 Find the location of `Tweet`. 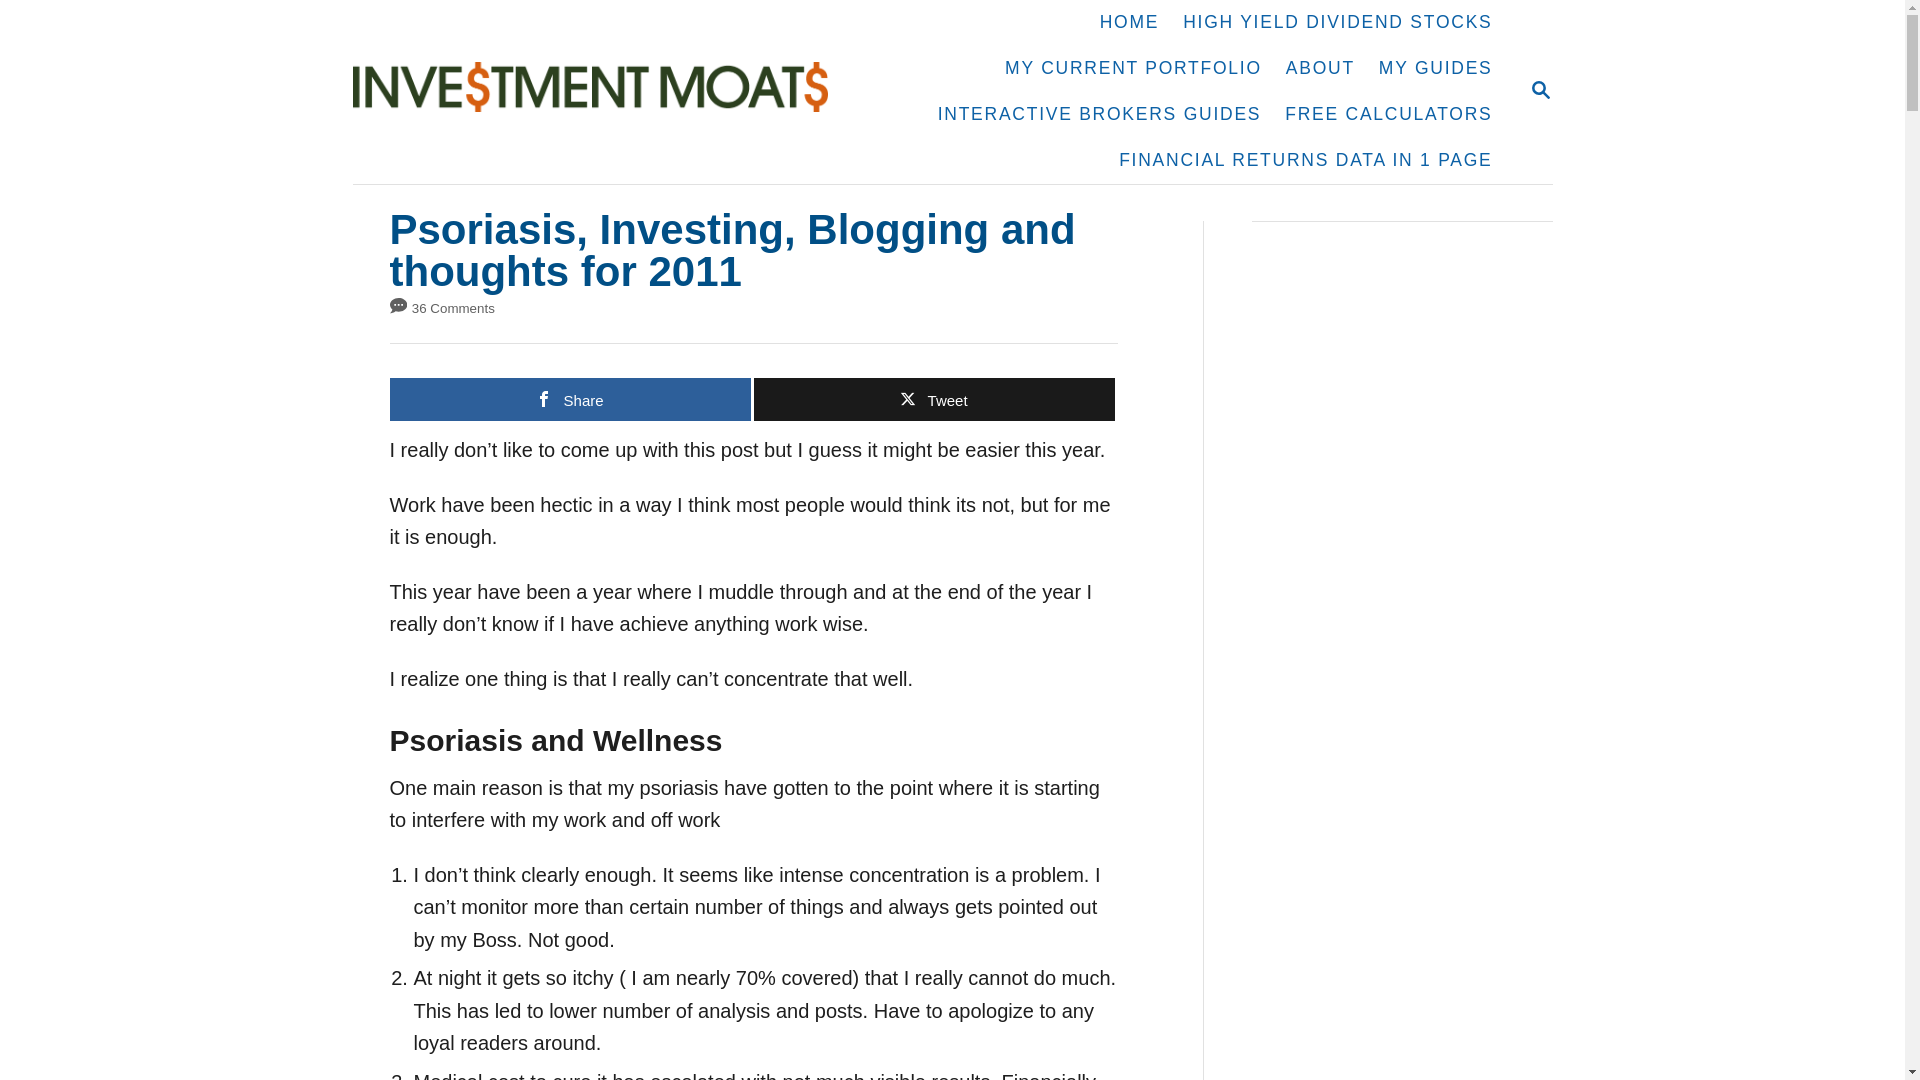

Tweet is located at coordinates (934, 400).